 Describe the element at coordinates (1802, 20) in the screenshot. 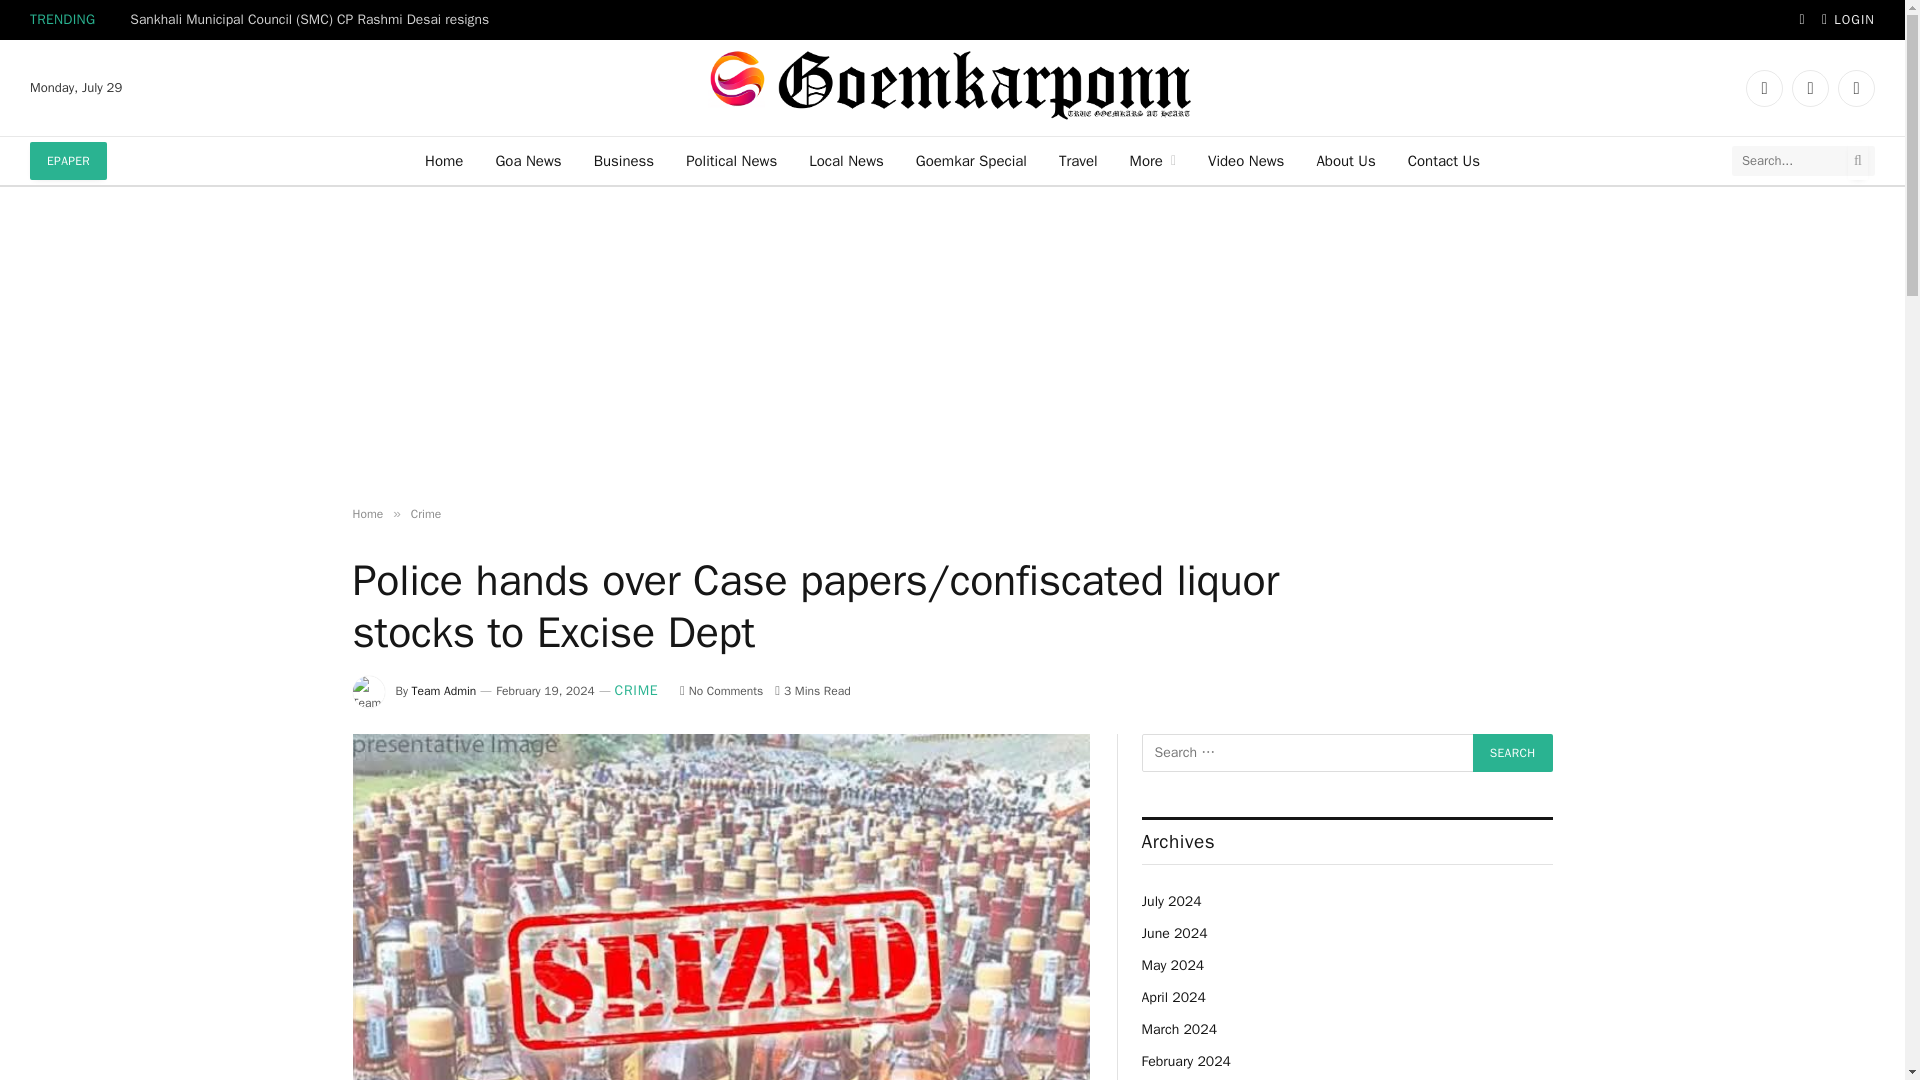

I see `Switch to Dark Design - easier on eyes.` at that location.